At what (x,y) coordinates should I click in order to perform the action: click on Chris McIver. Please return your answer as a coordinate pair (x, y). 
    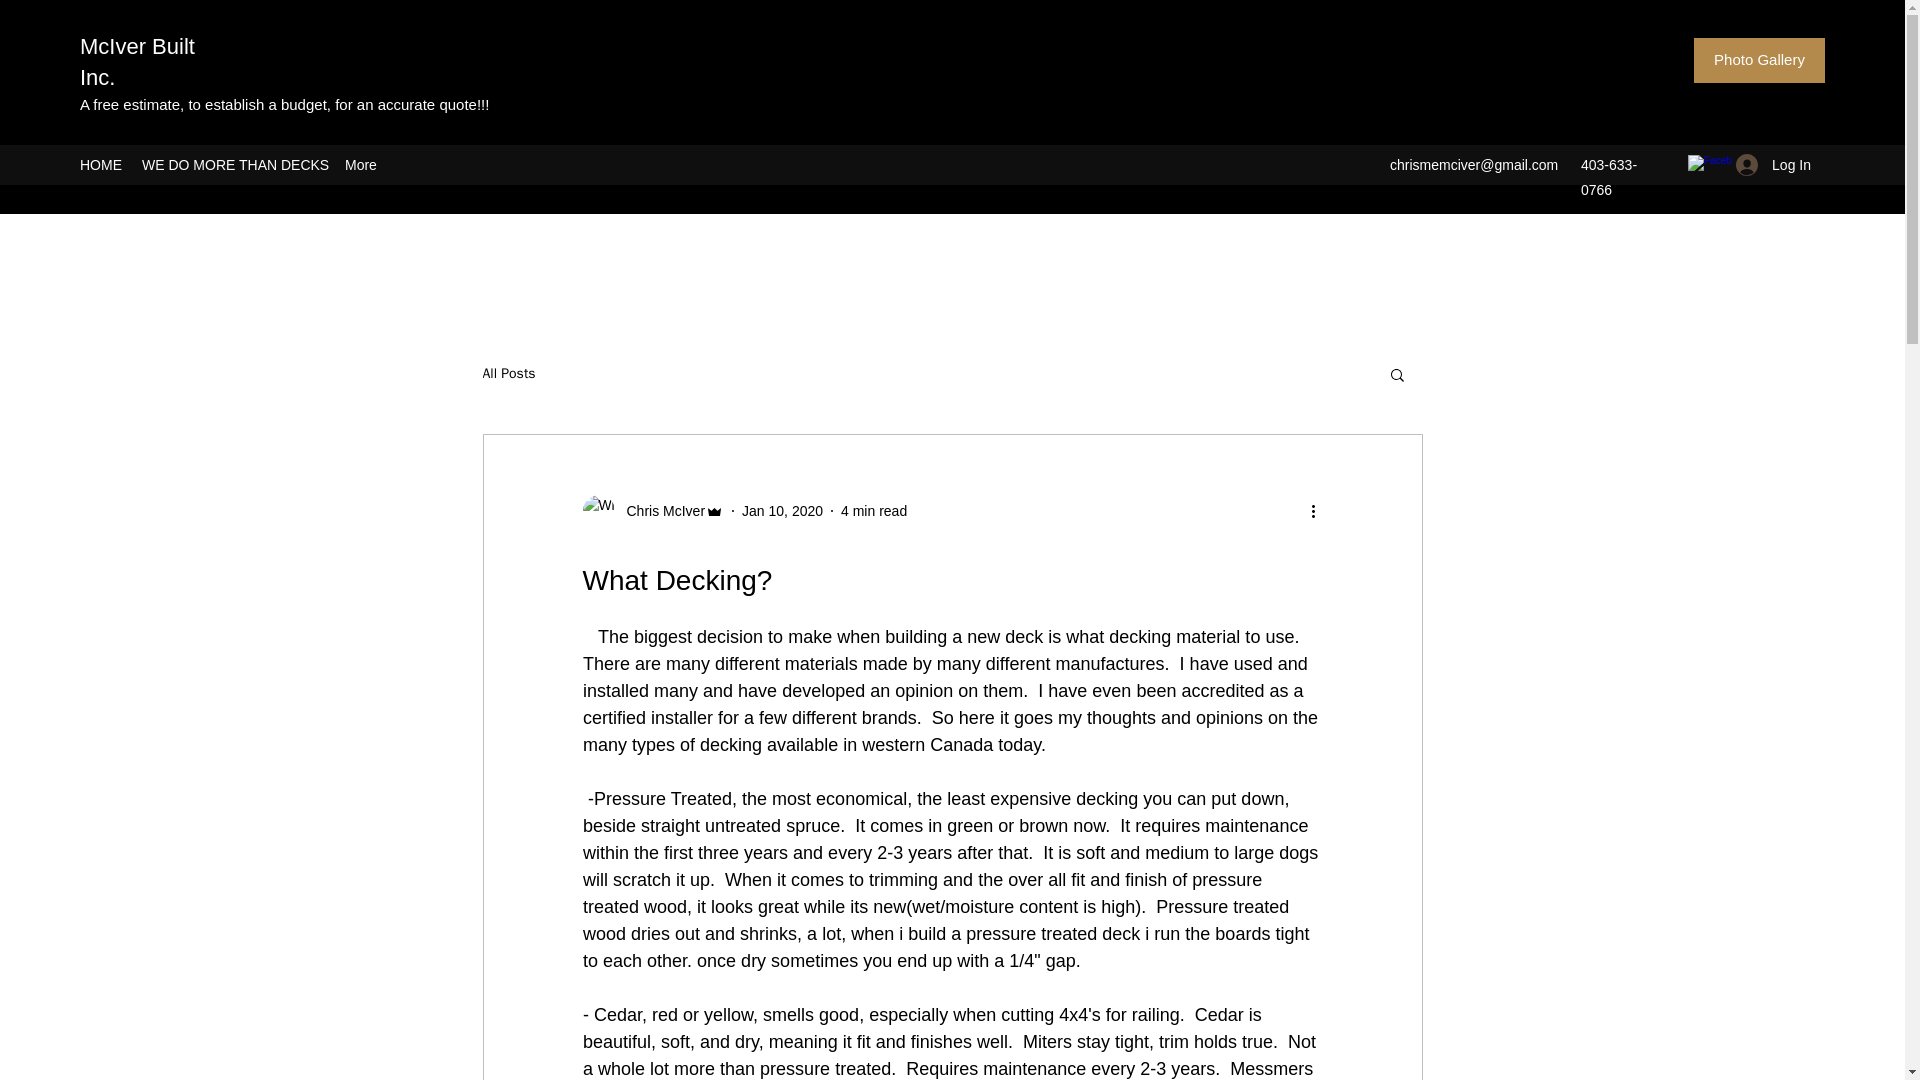
    Looking at the image, I should click on (652, 510).